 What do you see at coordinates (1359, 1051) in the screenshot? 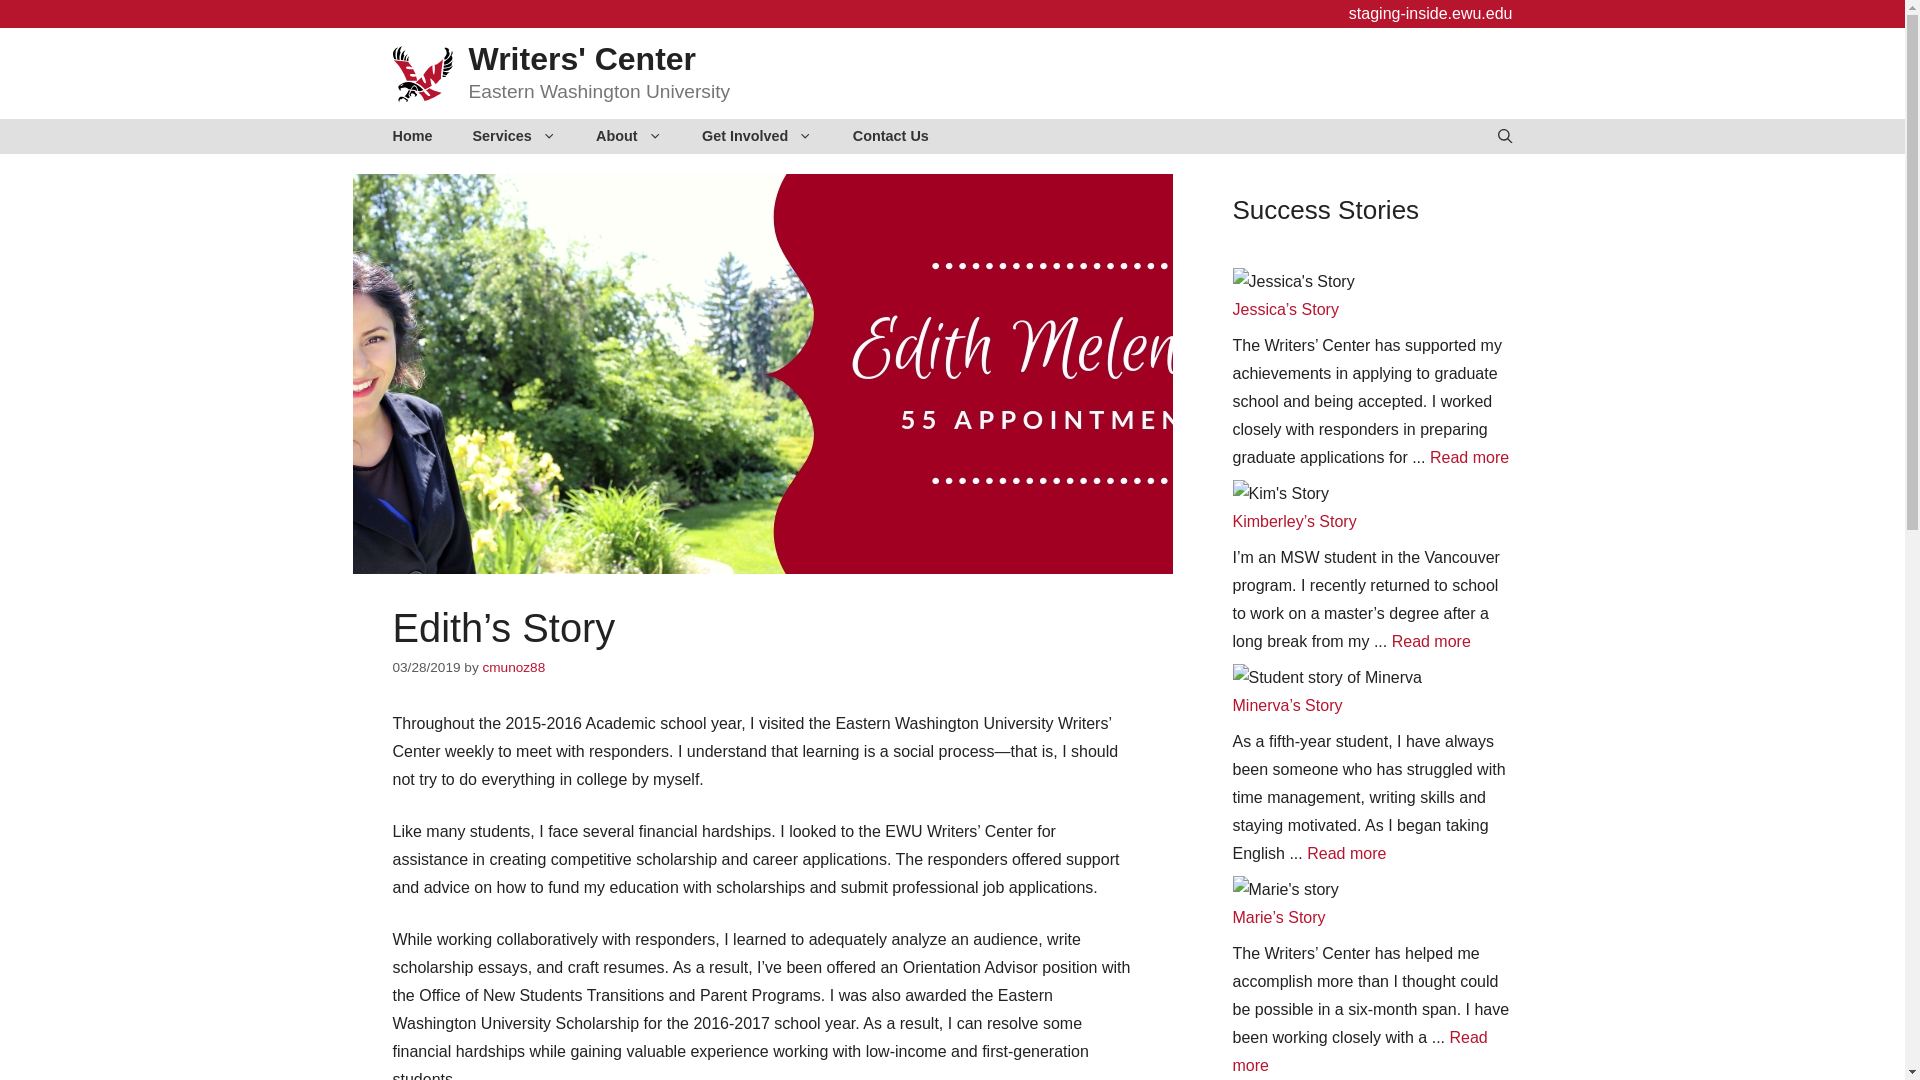
I see `Read more` at bounding box center [1359, 1051].